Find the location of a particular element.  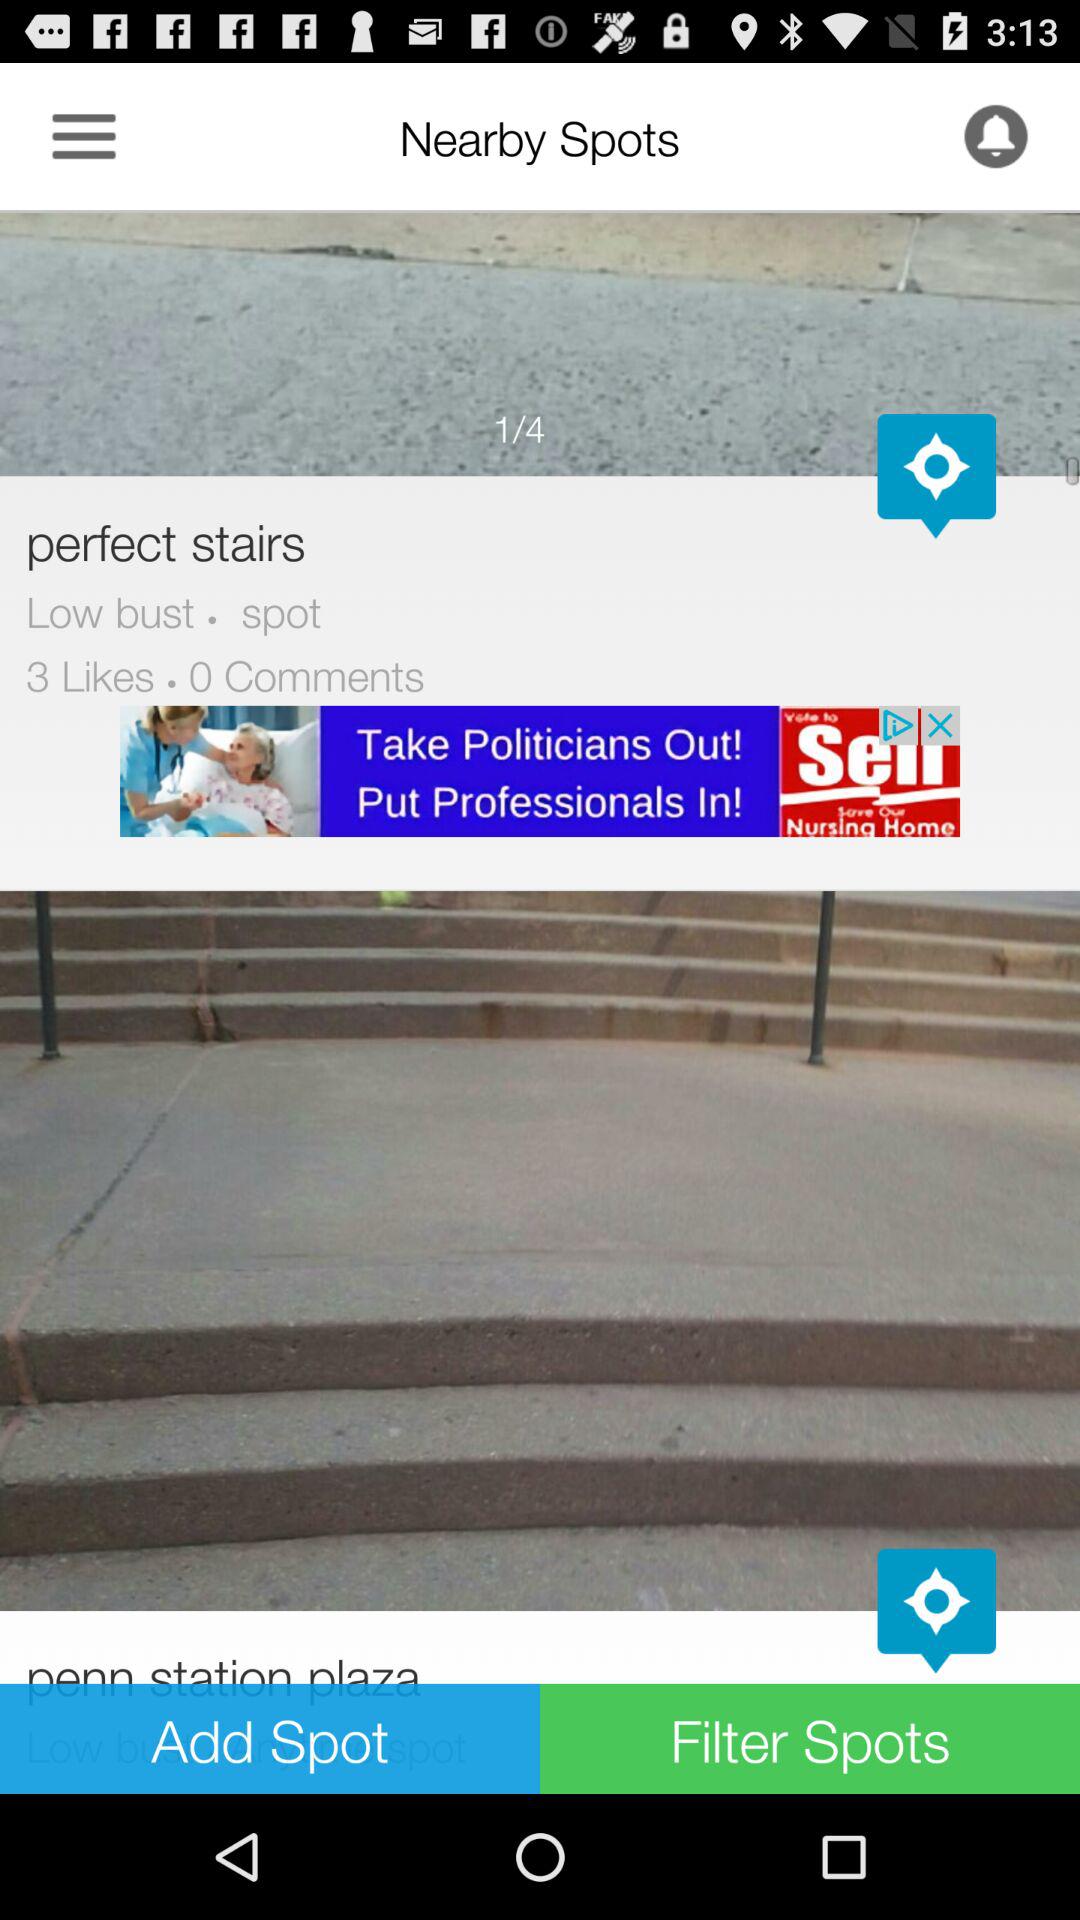

set up notifications is located at coordinates (996, 136).